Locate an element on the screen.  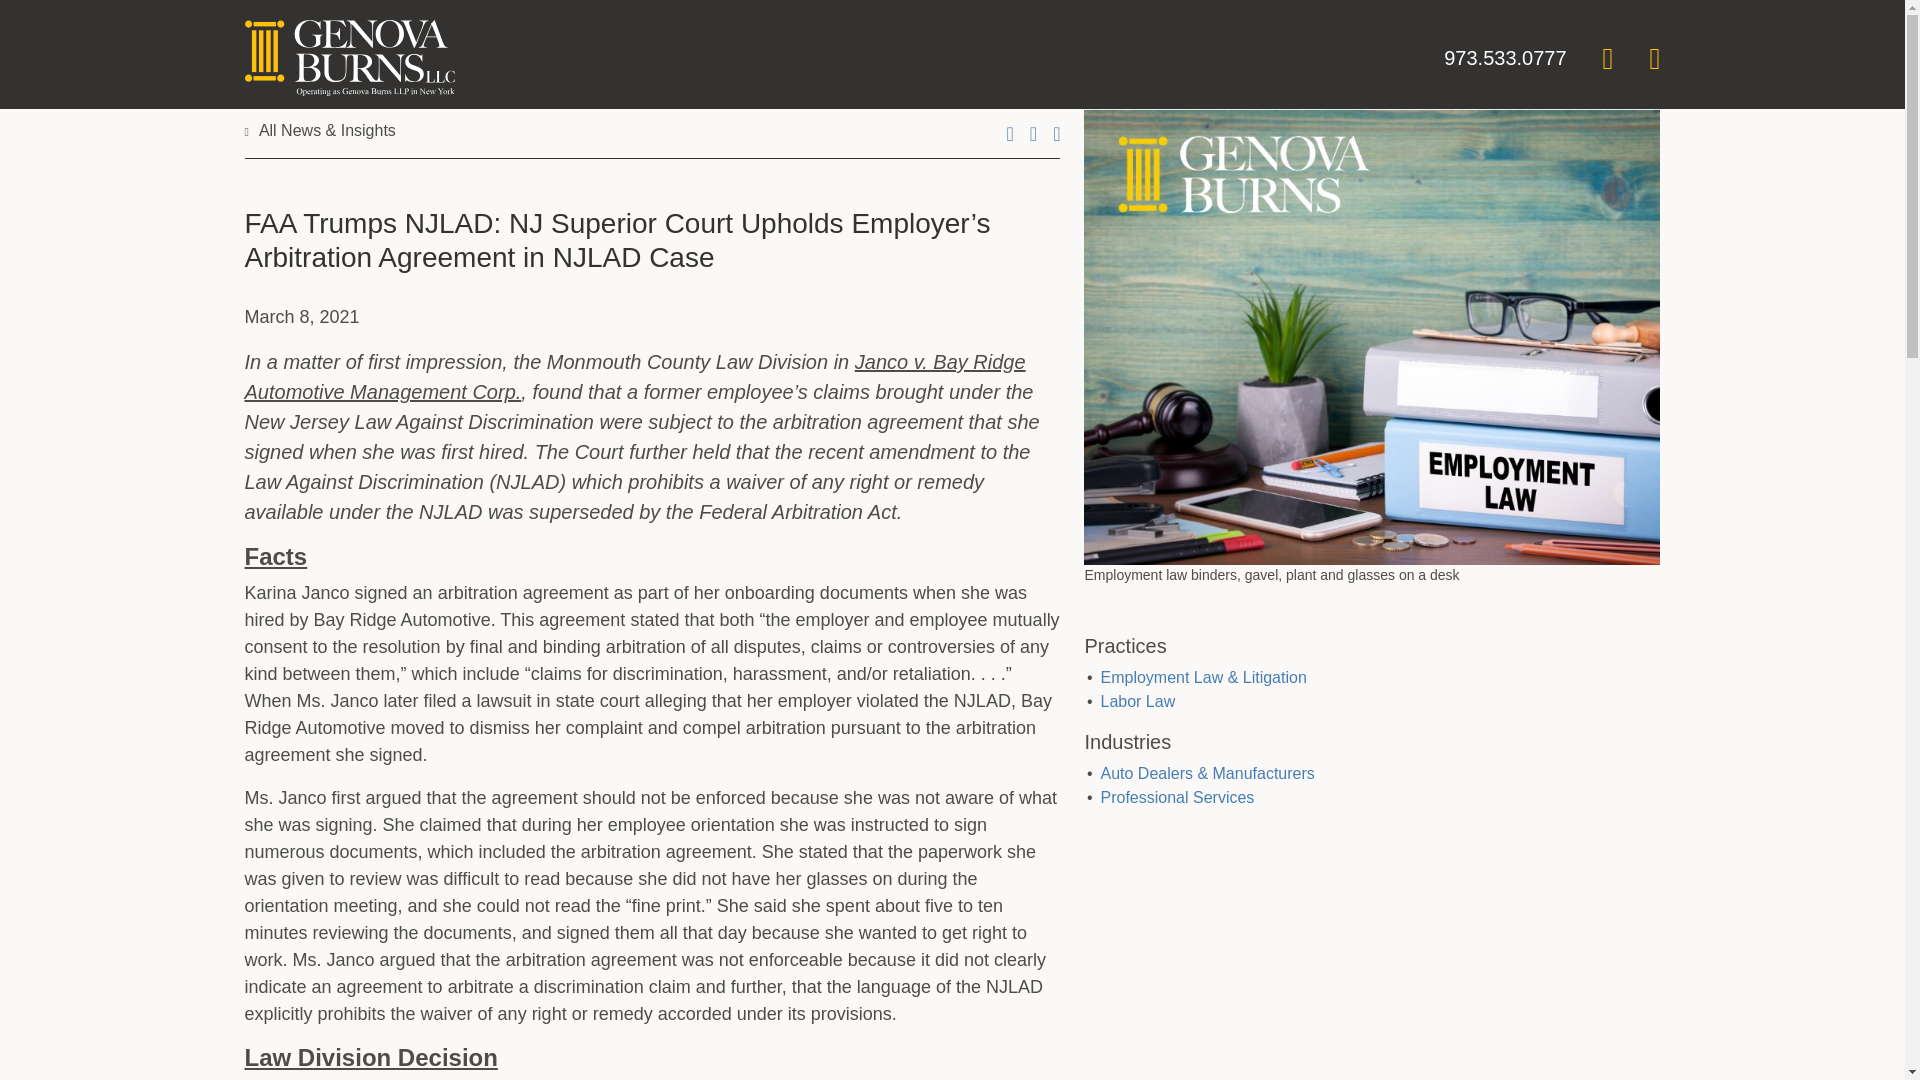
Email is located at coordinates (1032, 134).